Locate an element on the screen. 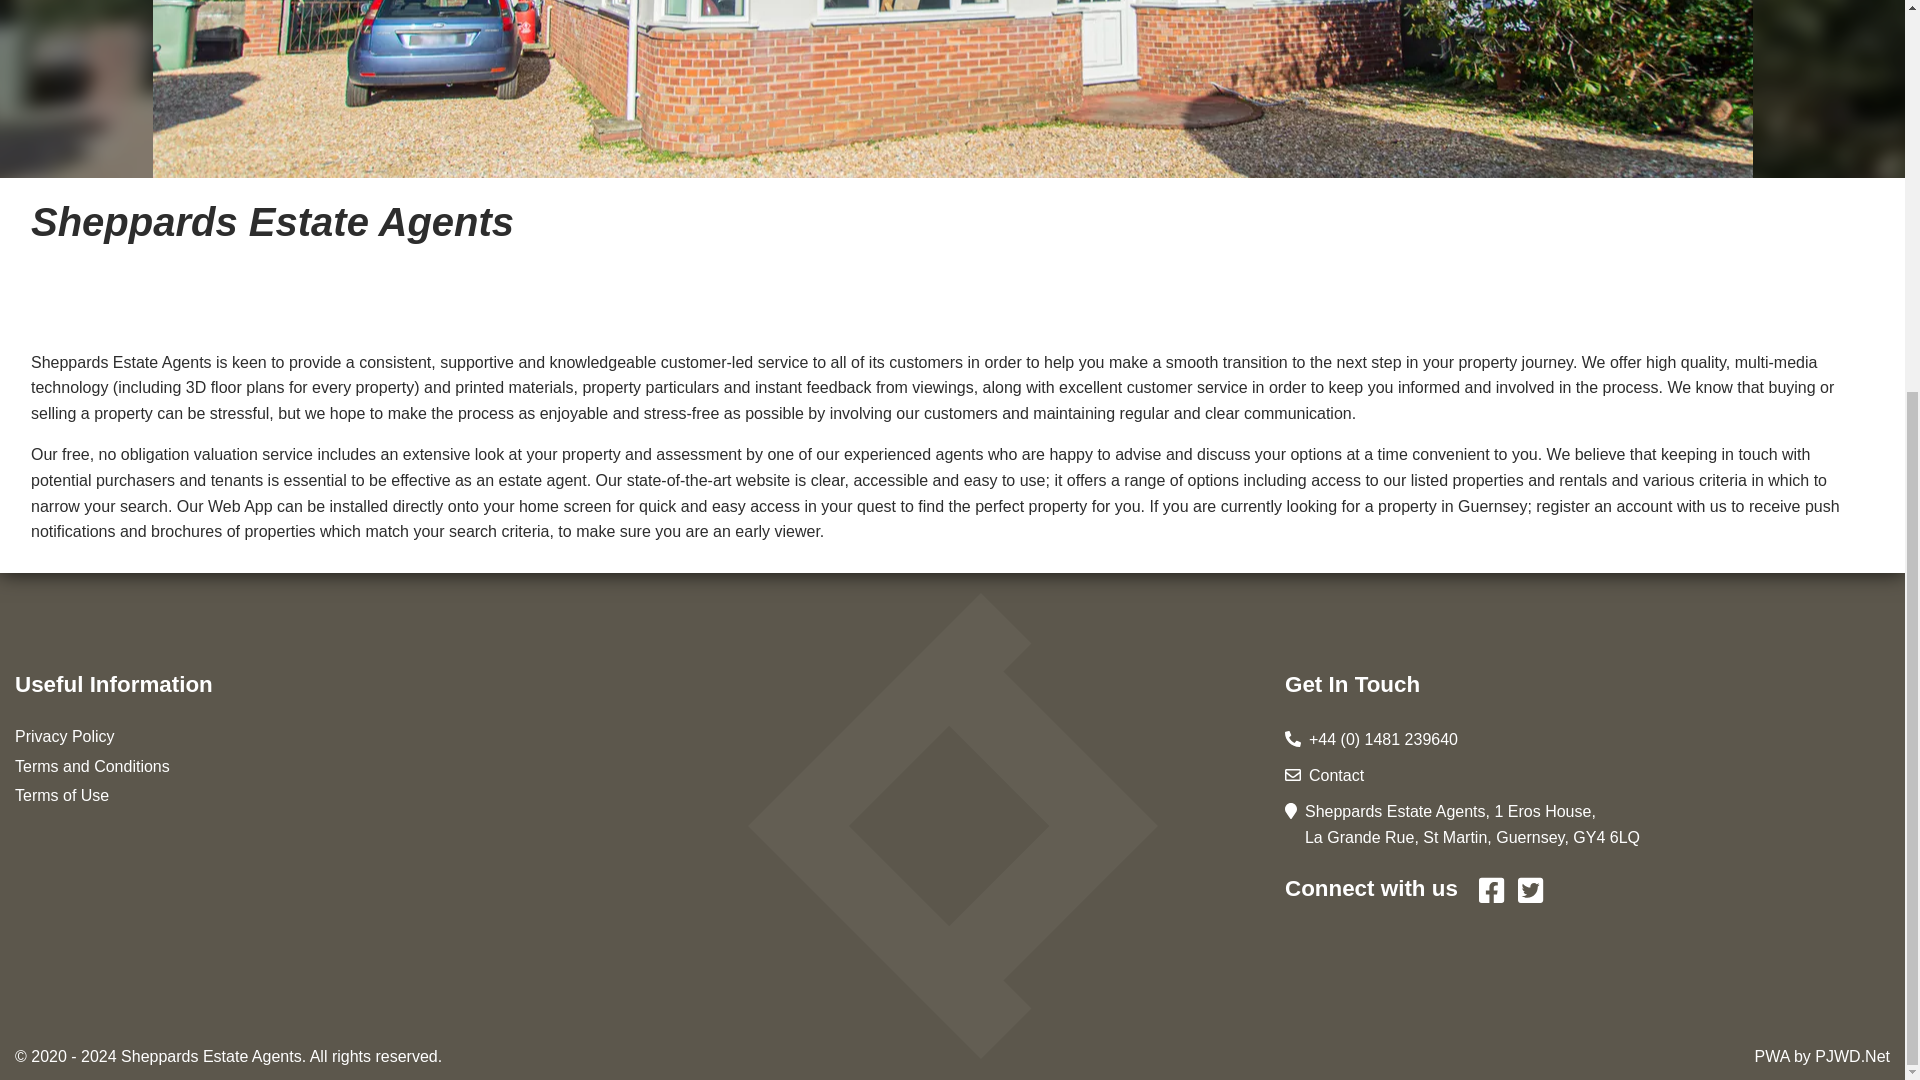 This screenshot has height=1080, width=1920. Sheppards Estate Agents is located at coordinates (210, 452).